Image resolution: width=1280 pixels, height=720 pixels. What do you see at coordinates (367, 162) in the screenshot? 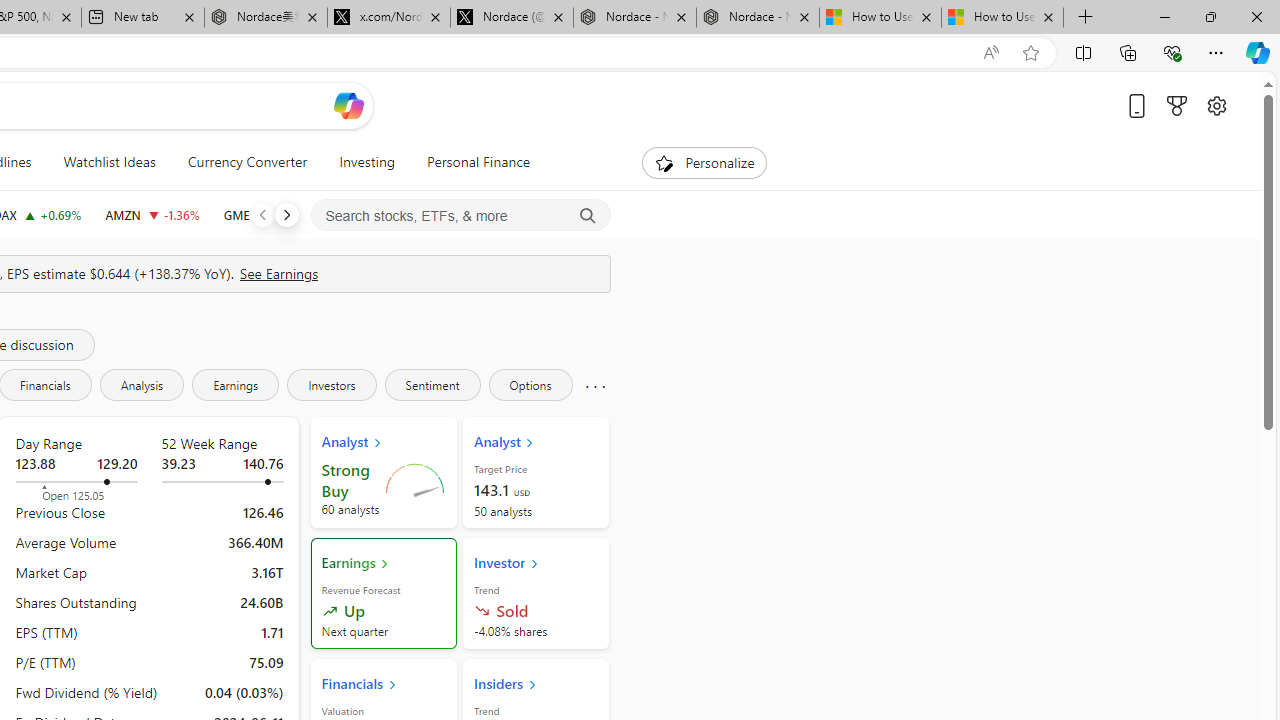
I see `Investing` at bounding box center [367, 162].